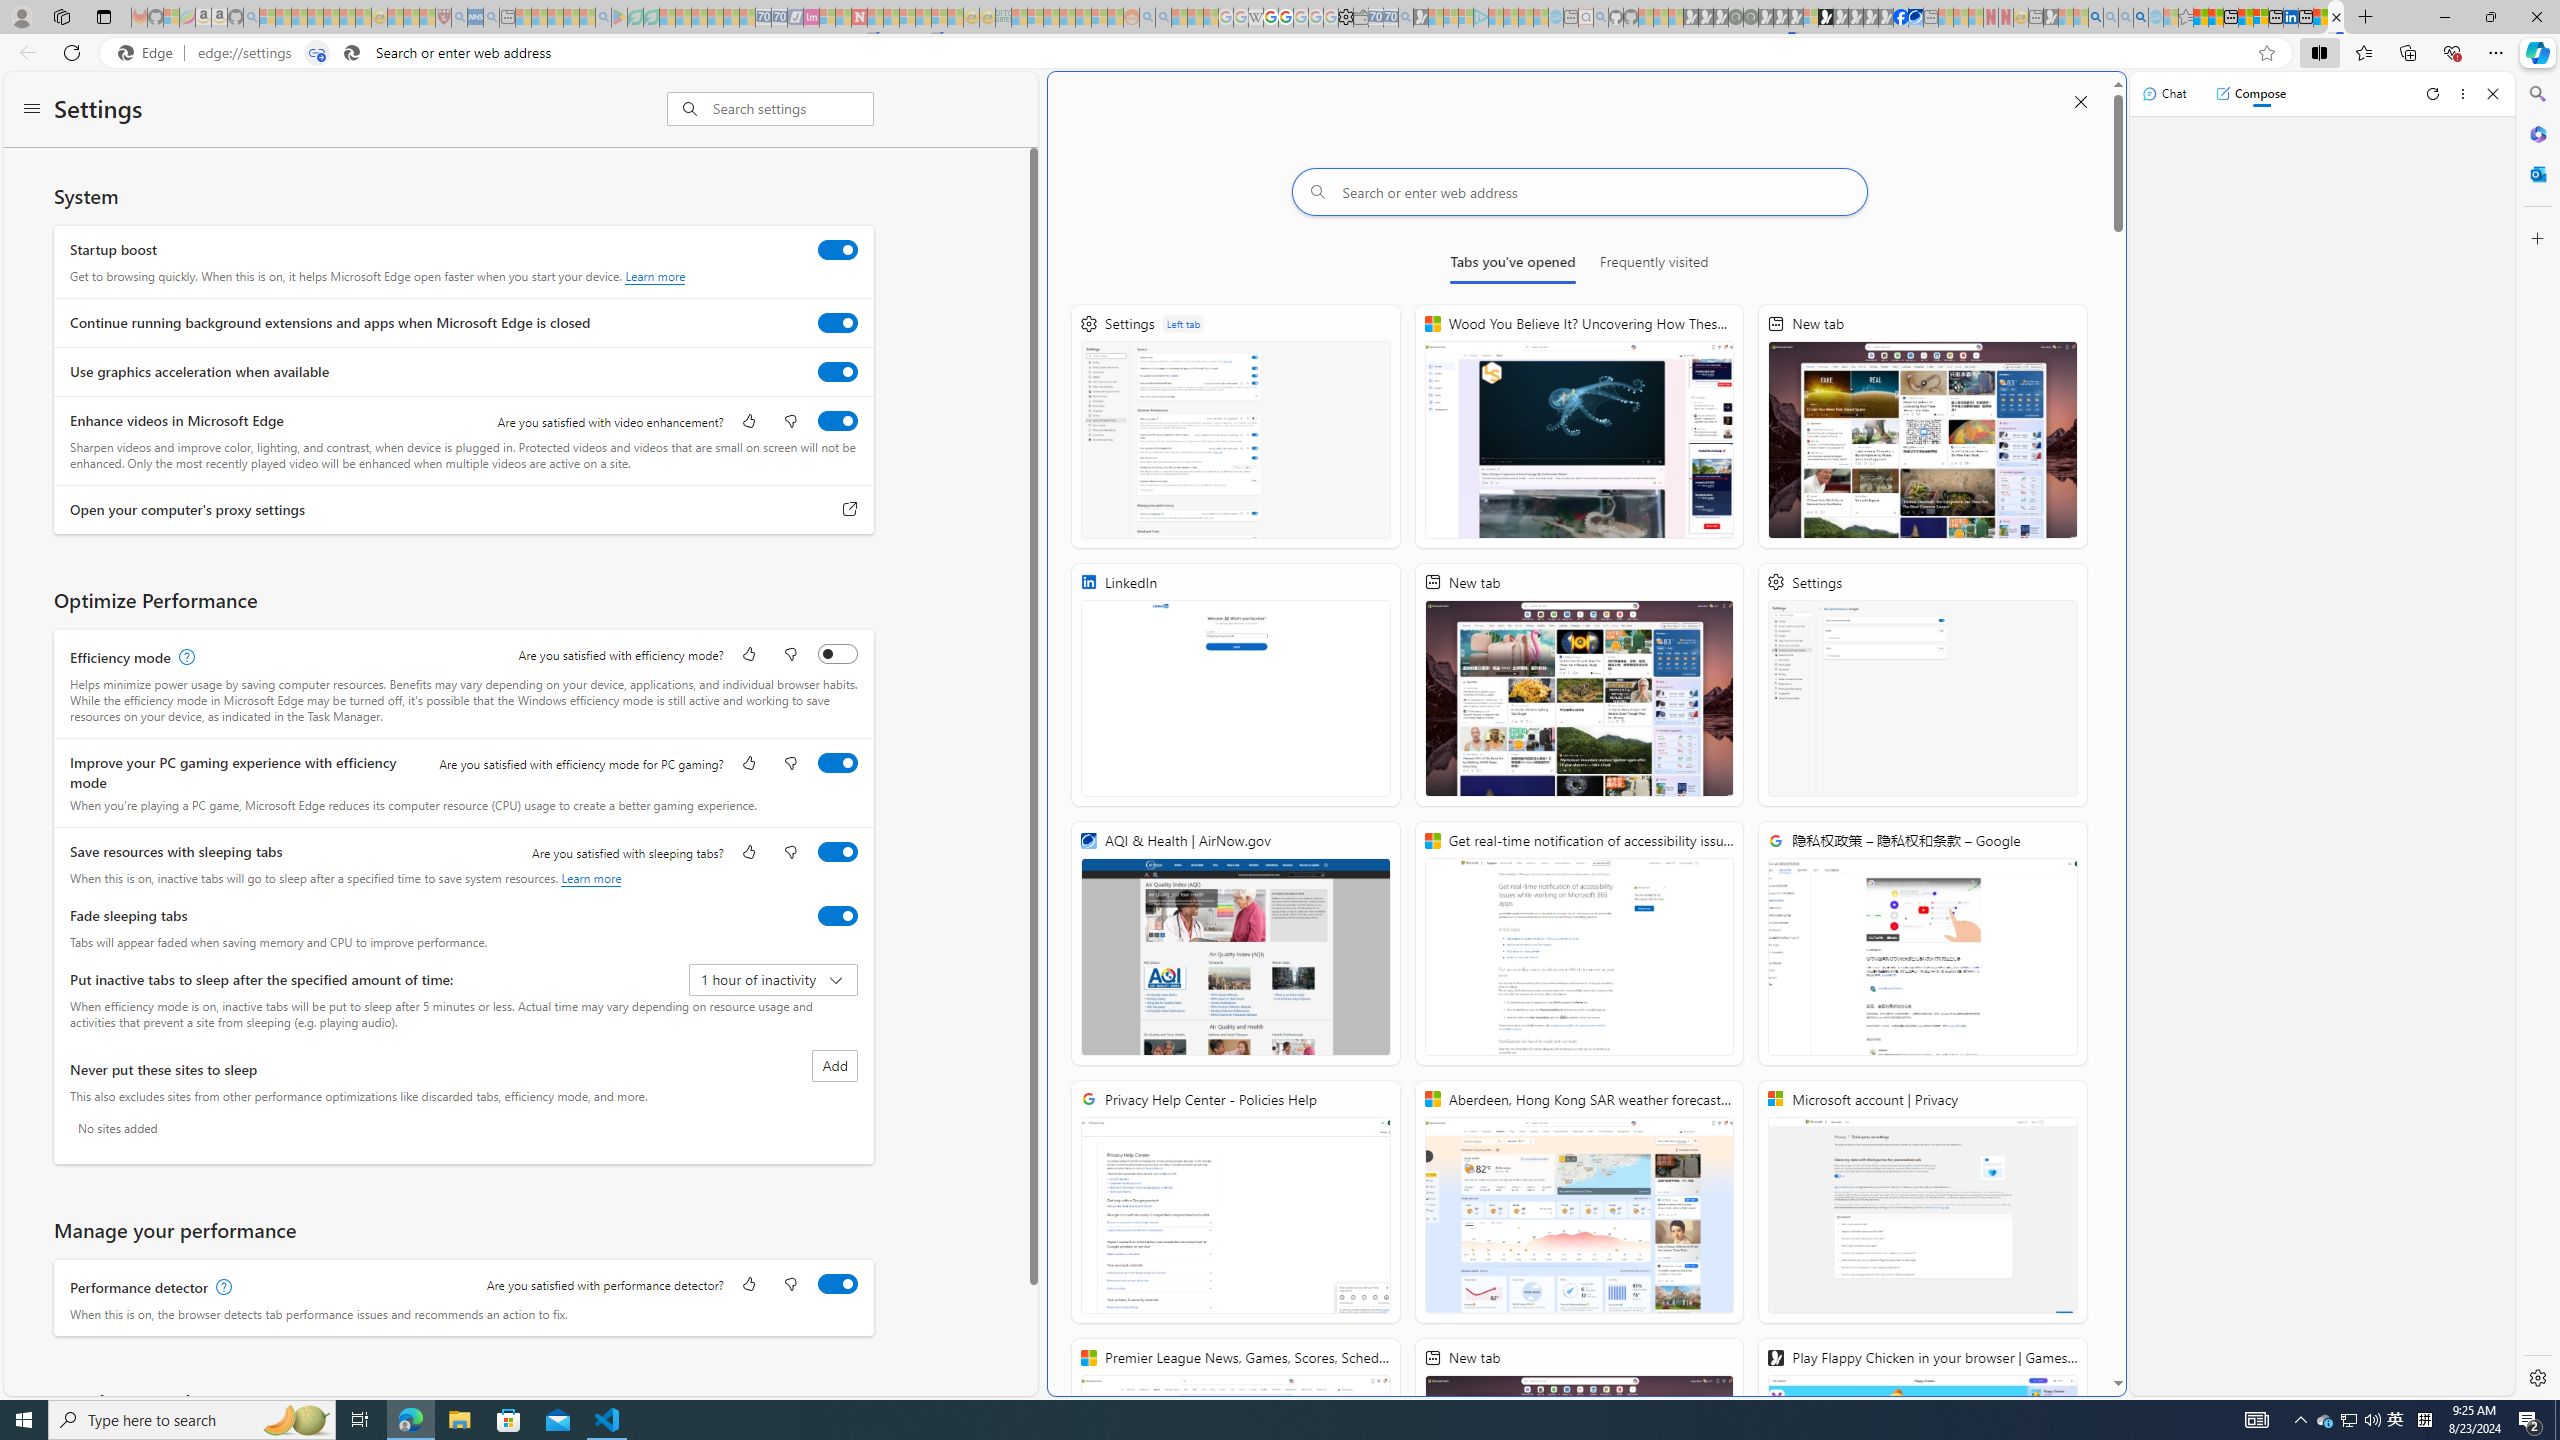  I want to click on Aberdeen, Hong Kong SAR weather forecast | Microsoft Weather, so click(1579, 1202).